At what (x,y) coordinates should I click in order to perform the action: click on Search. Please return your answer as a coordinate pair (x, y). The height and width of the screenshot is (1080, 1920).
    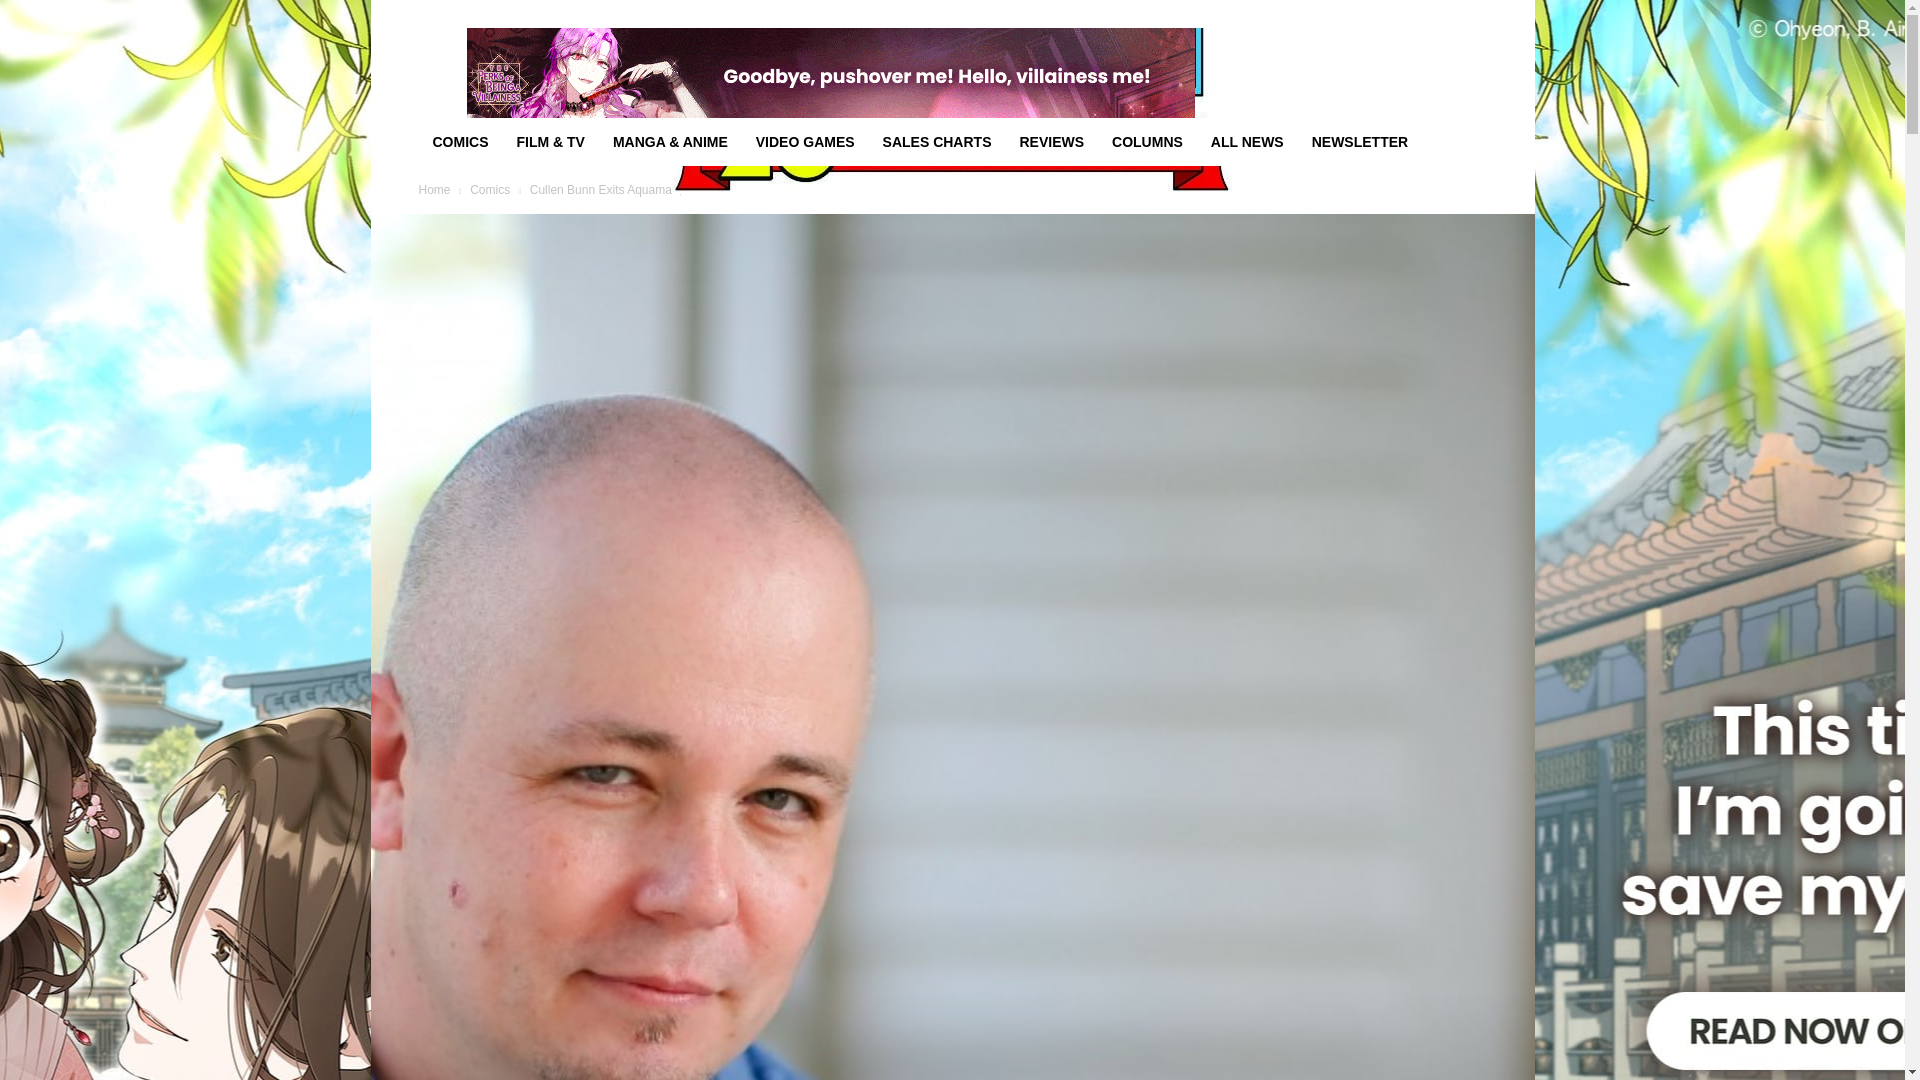
    Looking at the image, I should click on (1430, 85).